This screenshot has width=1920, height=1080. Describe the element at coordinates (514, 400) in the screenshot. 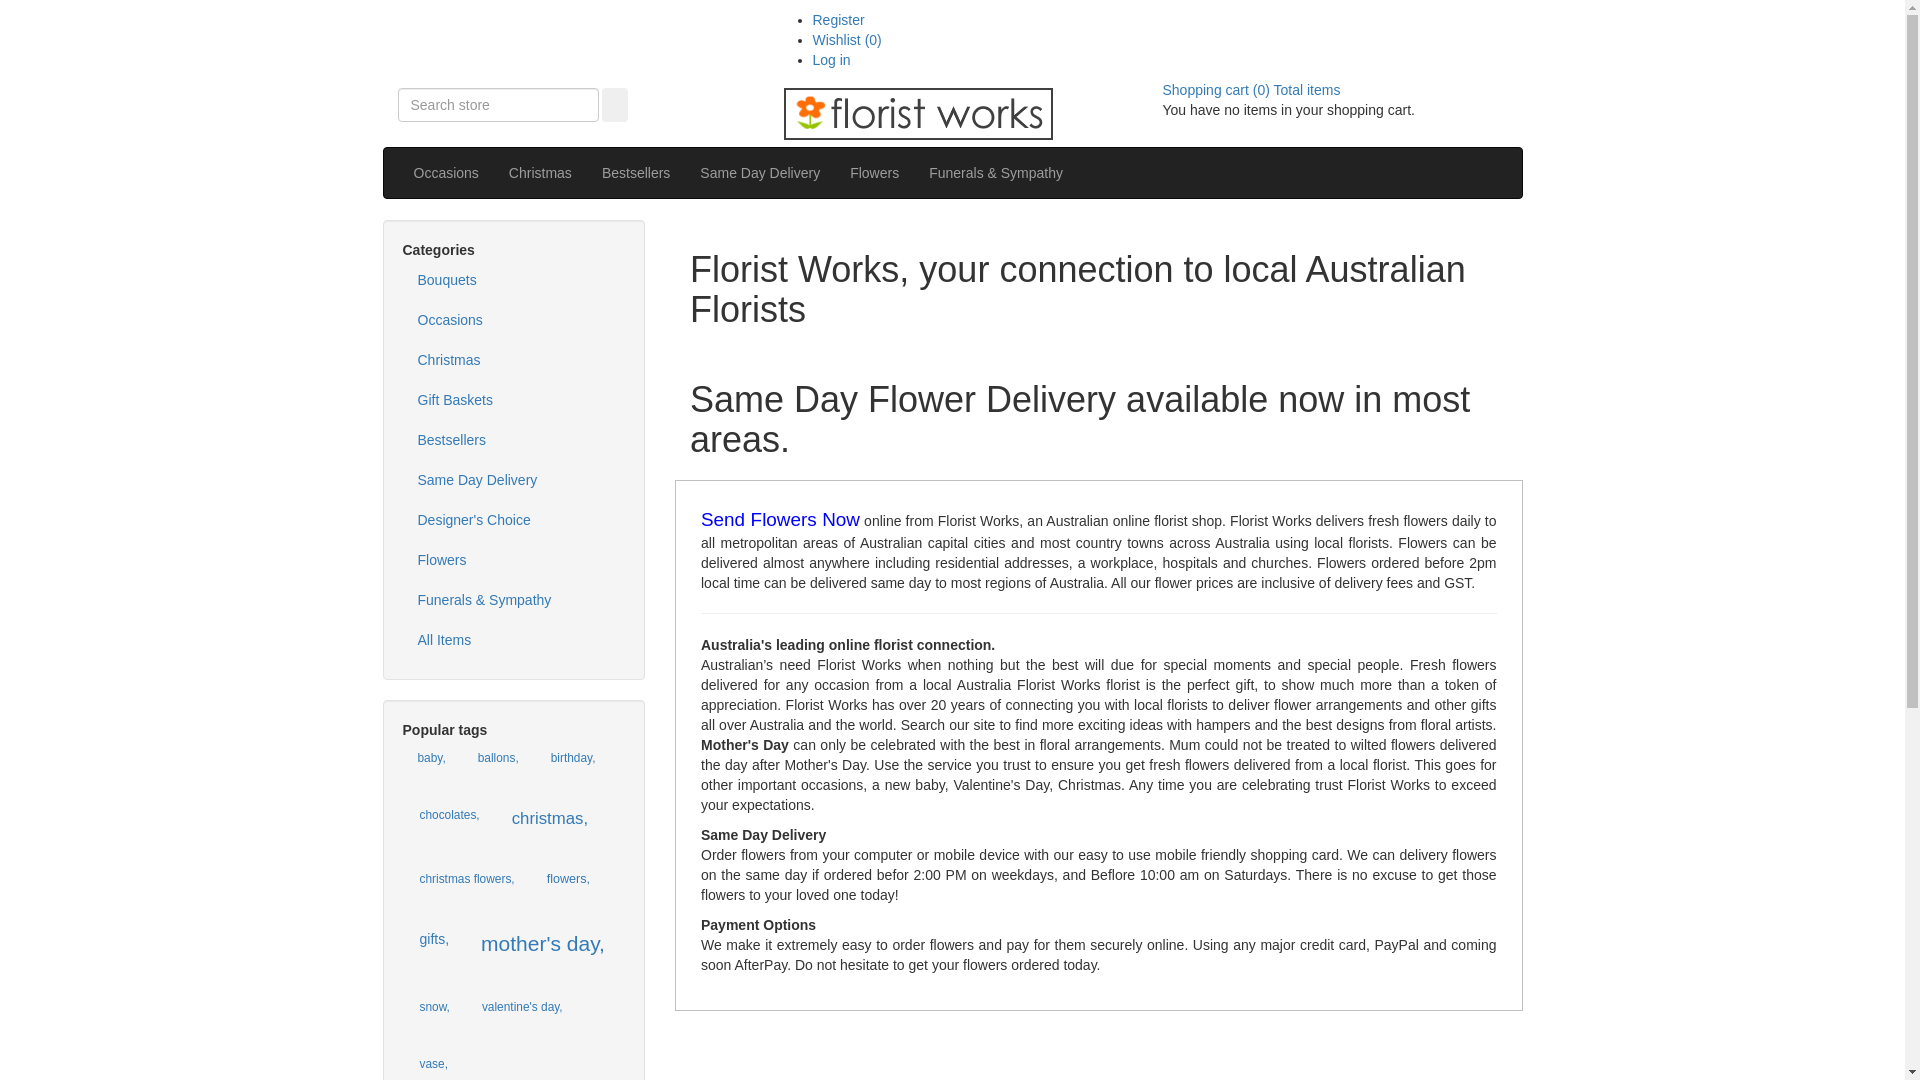

I see `Gift Baskets` at that location.